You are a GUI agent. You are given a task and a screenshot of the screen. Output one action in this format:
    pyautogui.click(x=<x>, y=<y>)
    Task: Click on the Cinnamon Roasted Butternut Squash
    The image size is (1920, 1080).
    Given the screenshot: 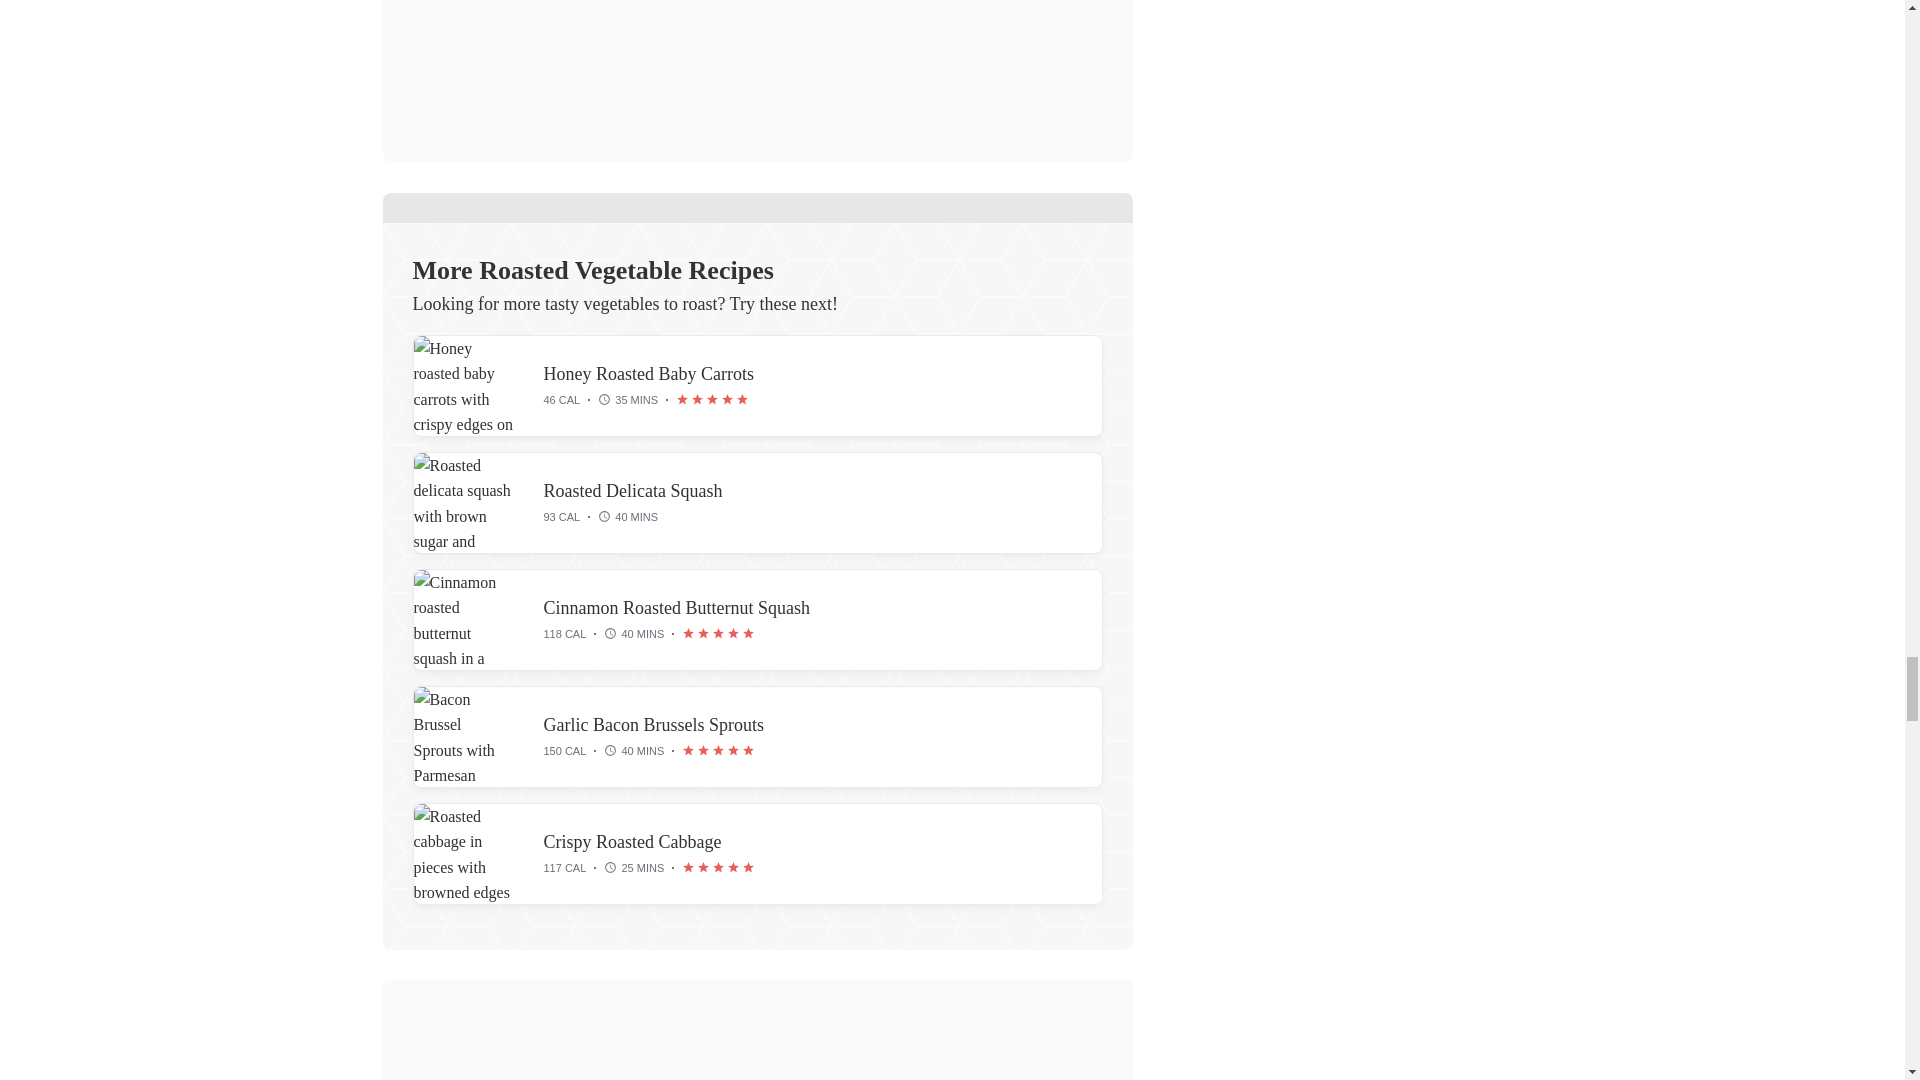 What is the action you would take?
    pyautogui.click(x=676, y=608)
    